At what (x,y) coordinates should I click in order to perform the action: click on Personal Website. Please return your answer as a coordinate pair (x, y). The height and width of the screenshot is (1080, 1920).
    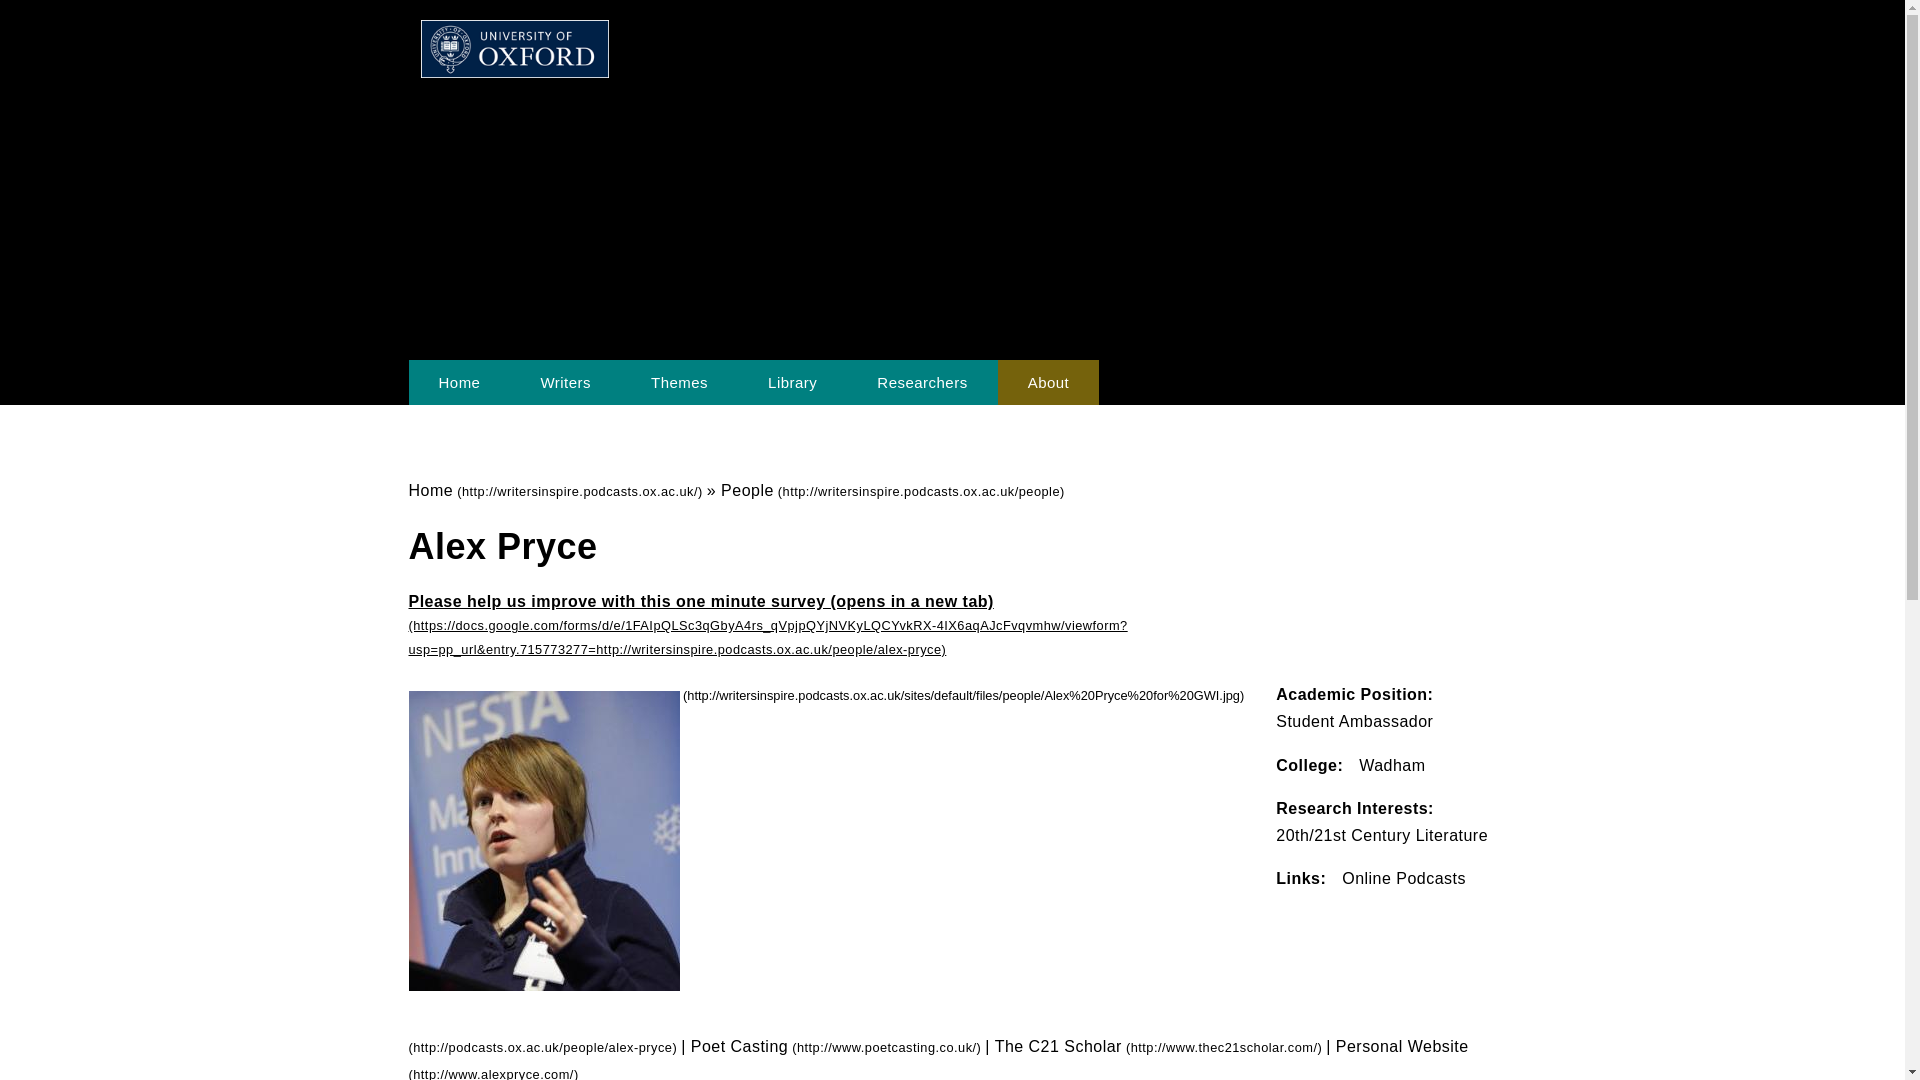
    Looking at the image, I should click on (938, 1058).